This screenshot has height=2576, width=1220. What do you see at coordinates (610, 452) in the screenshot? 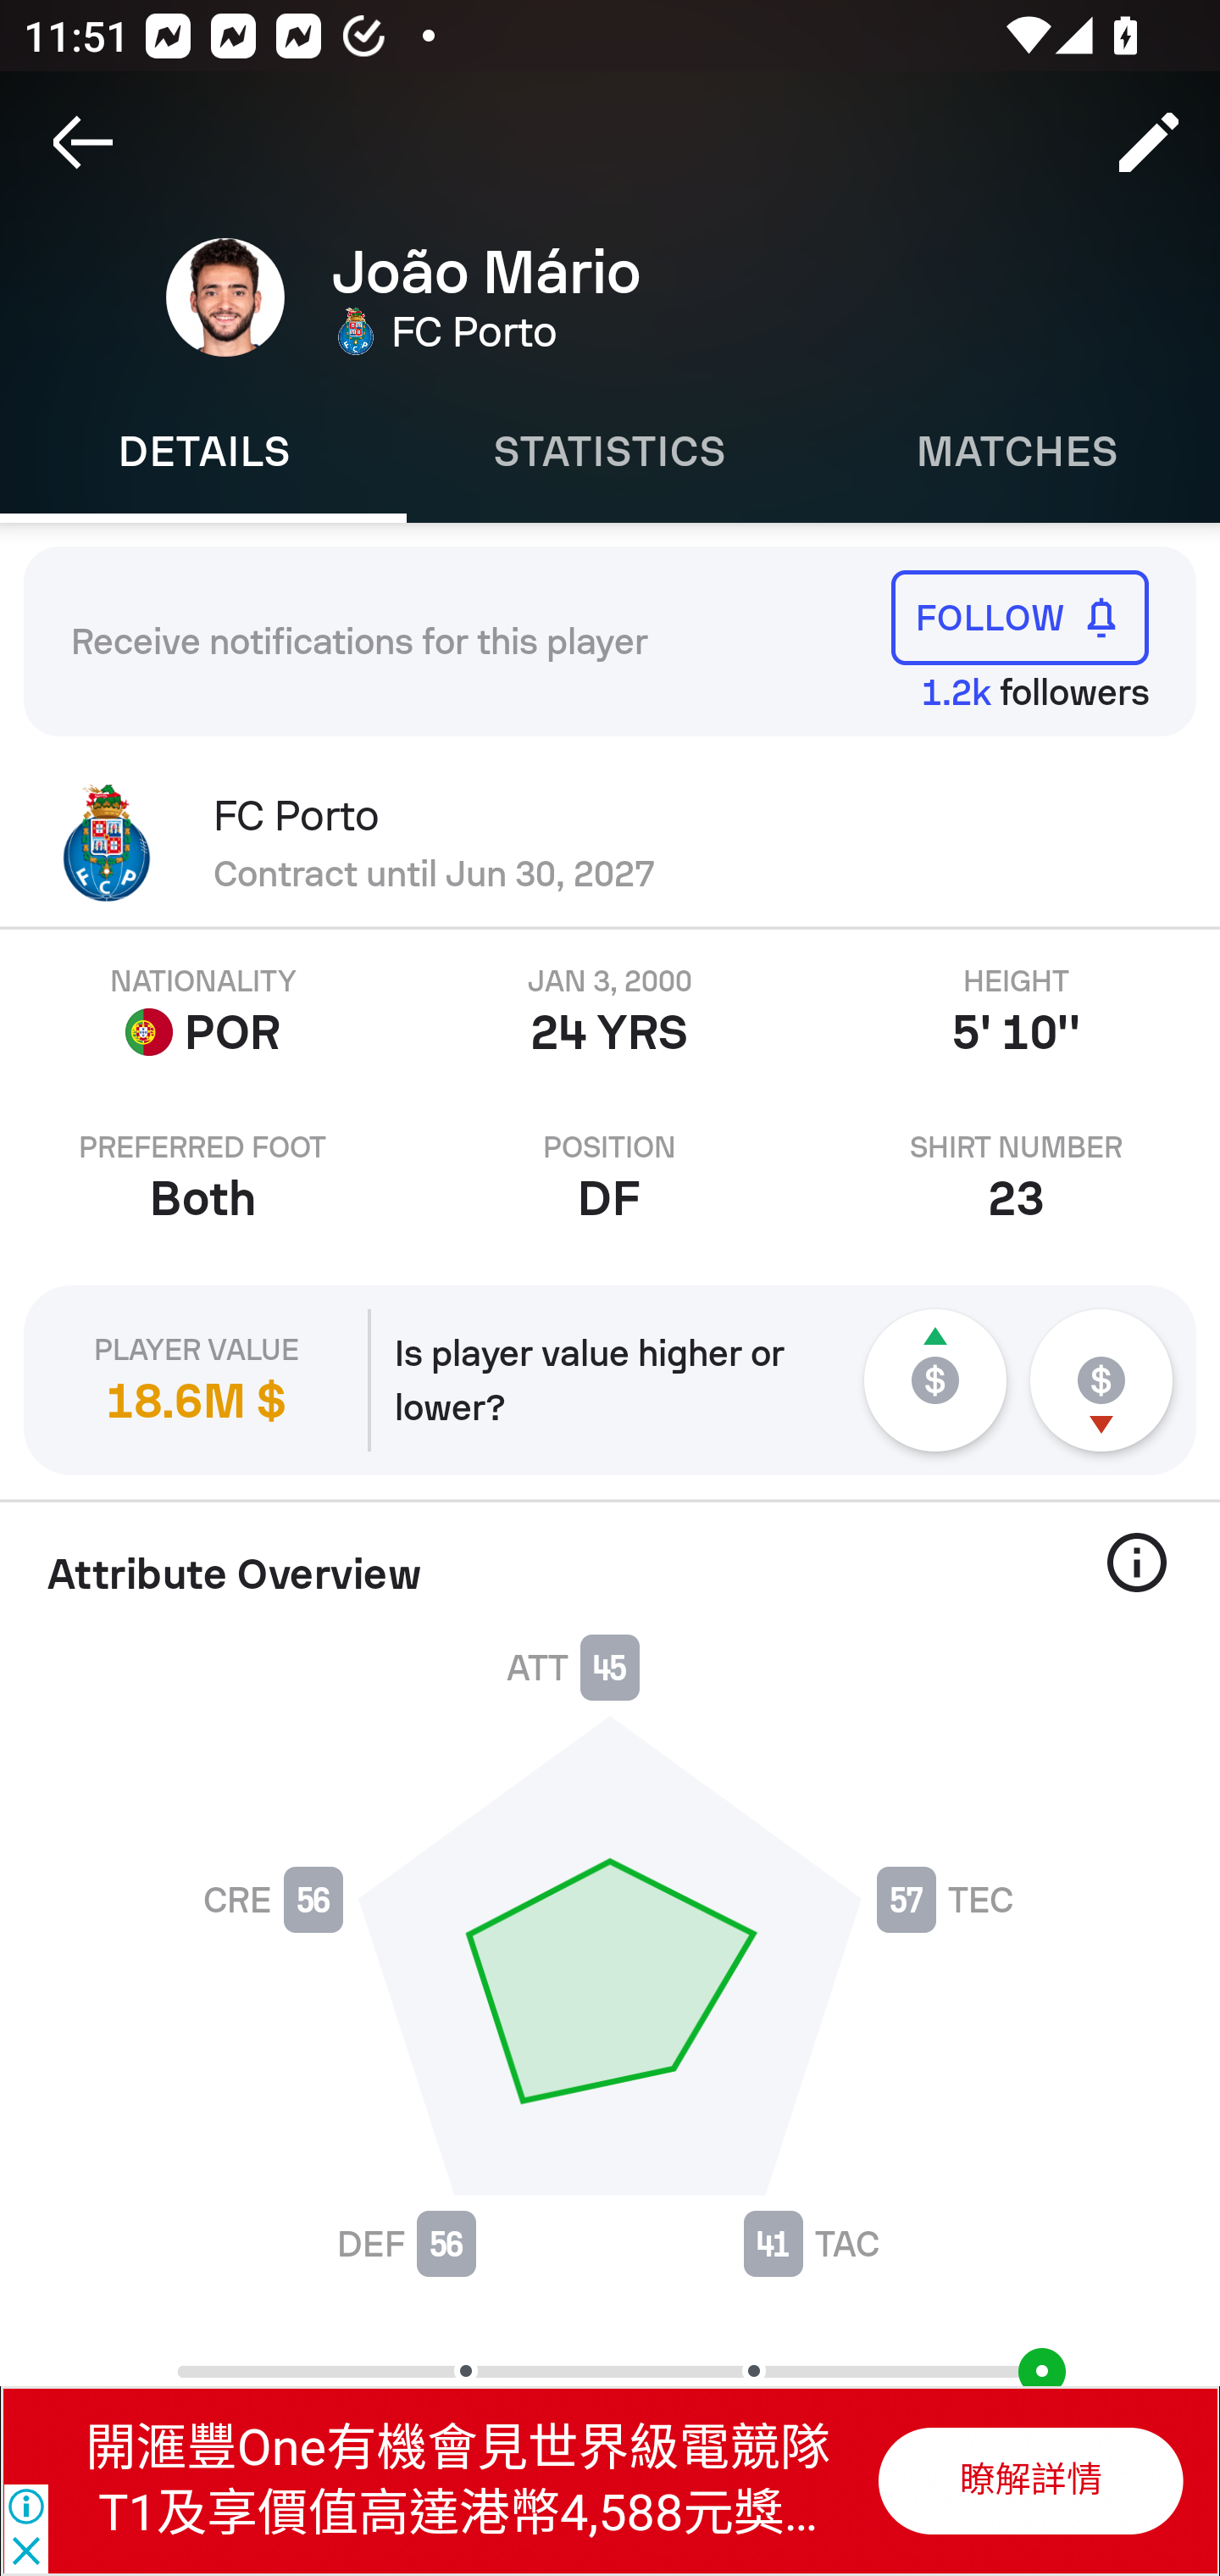
I see `Statistics STATISTICS` at bounding box center [610, 452].